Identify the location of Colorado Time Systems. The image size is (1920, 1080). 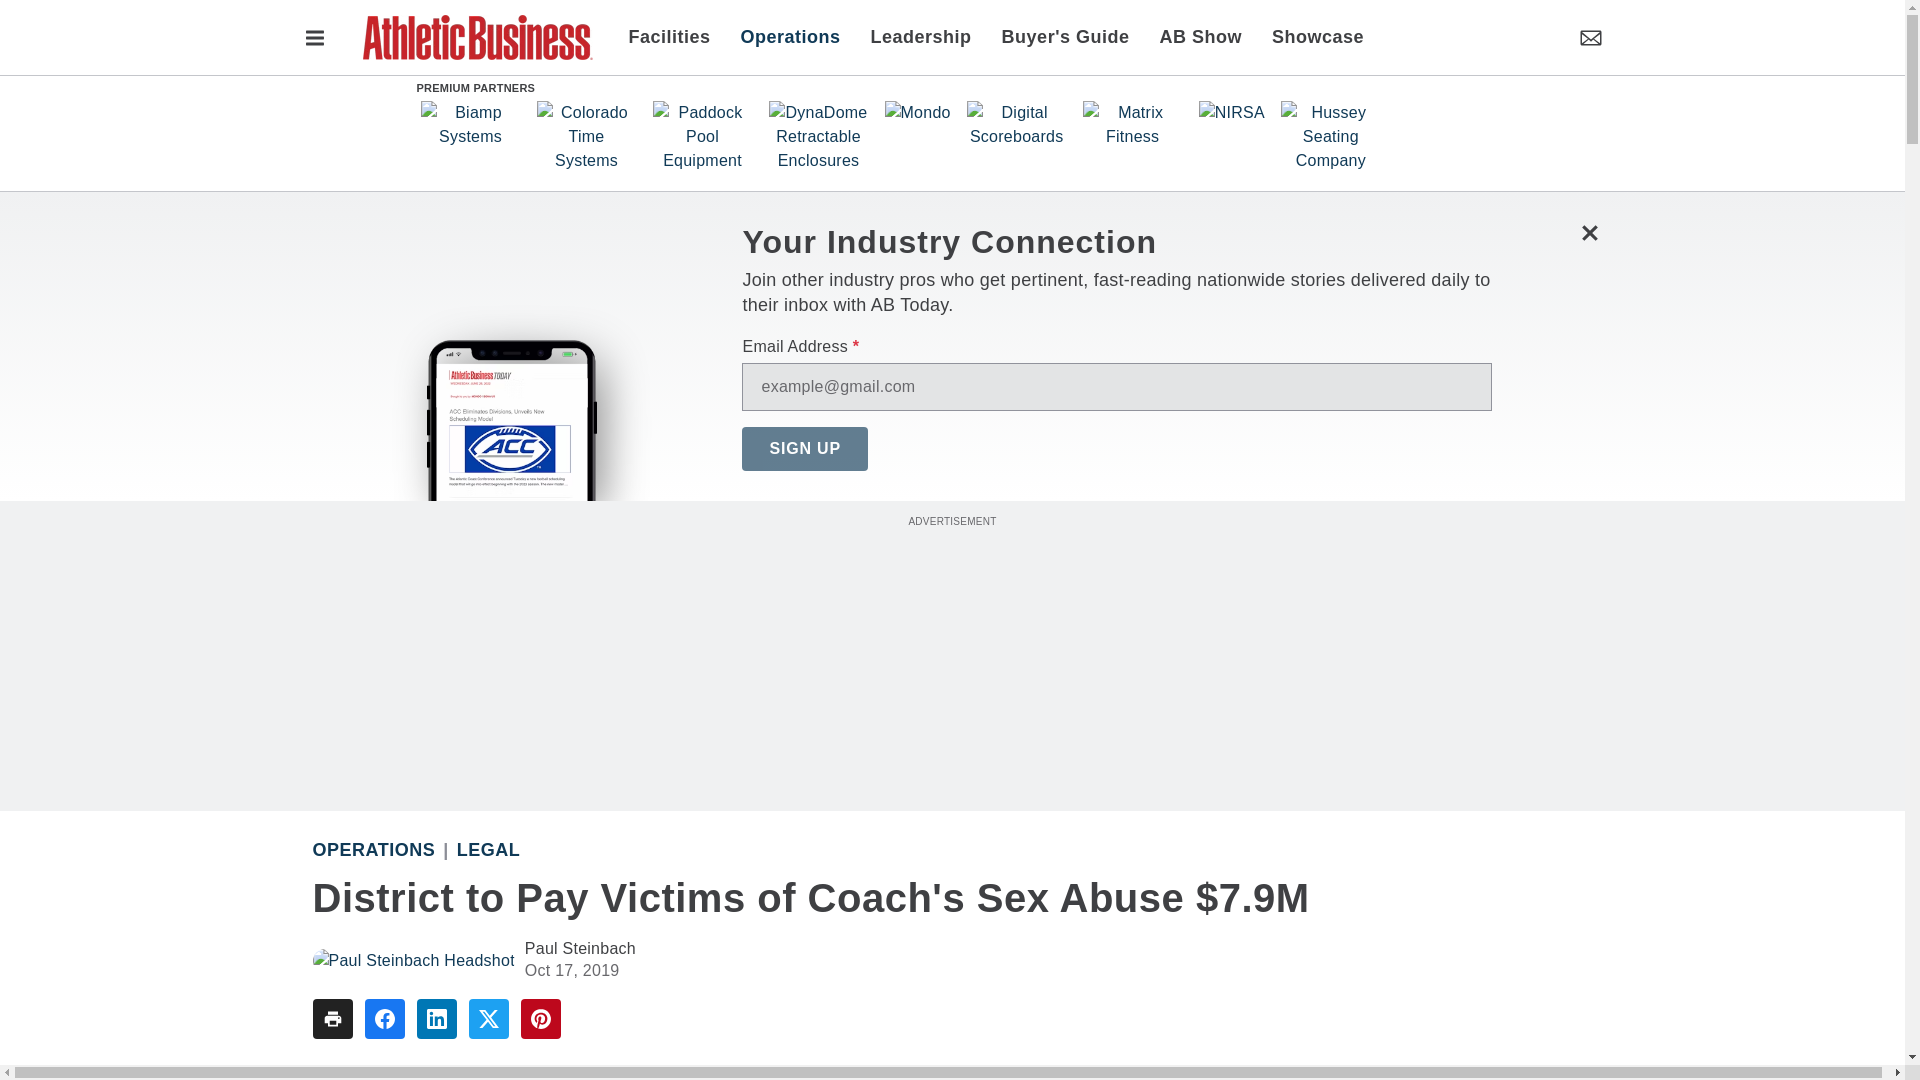
(585, 136).